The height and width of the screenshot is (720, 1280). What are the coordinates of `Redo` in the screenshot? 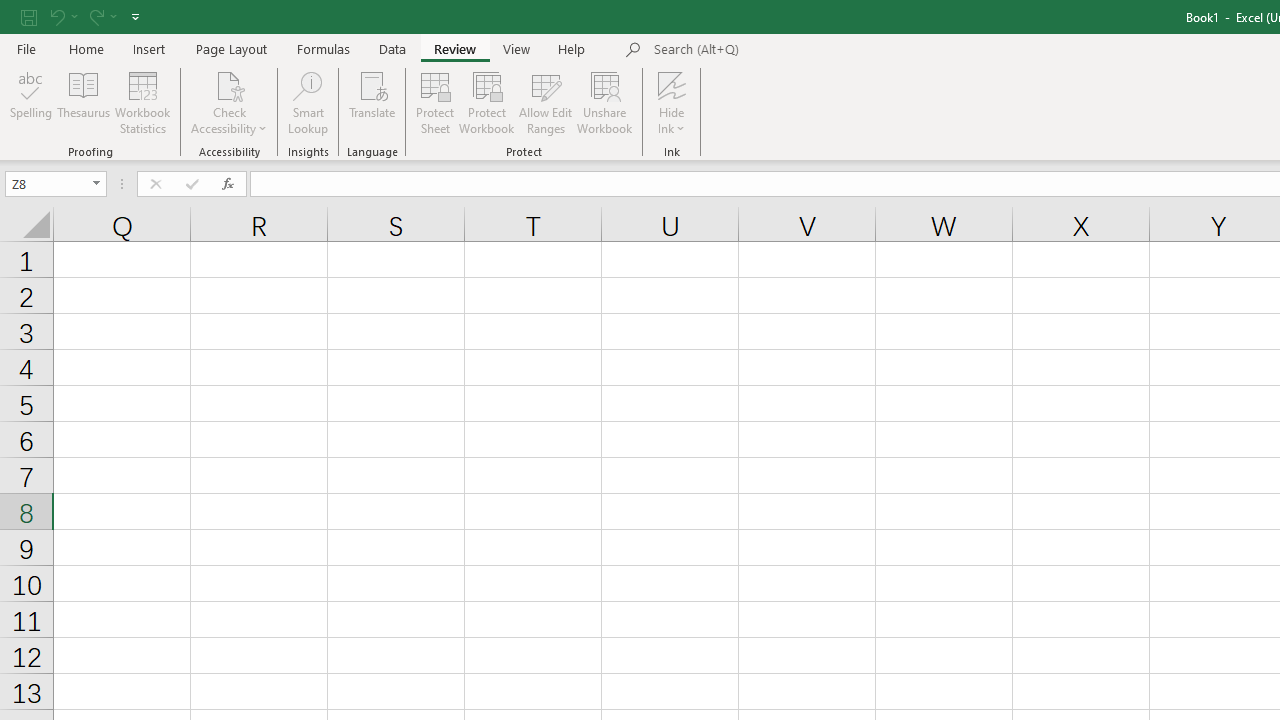 It's located at (102, 16).